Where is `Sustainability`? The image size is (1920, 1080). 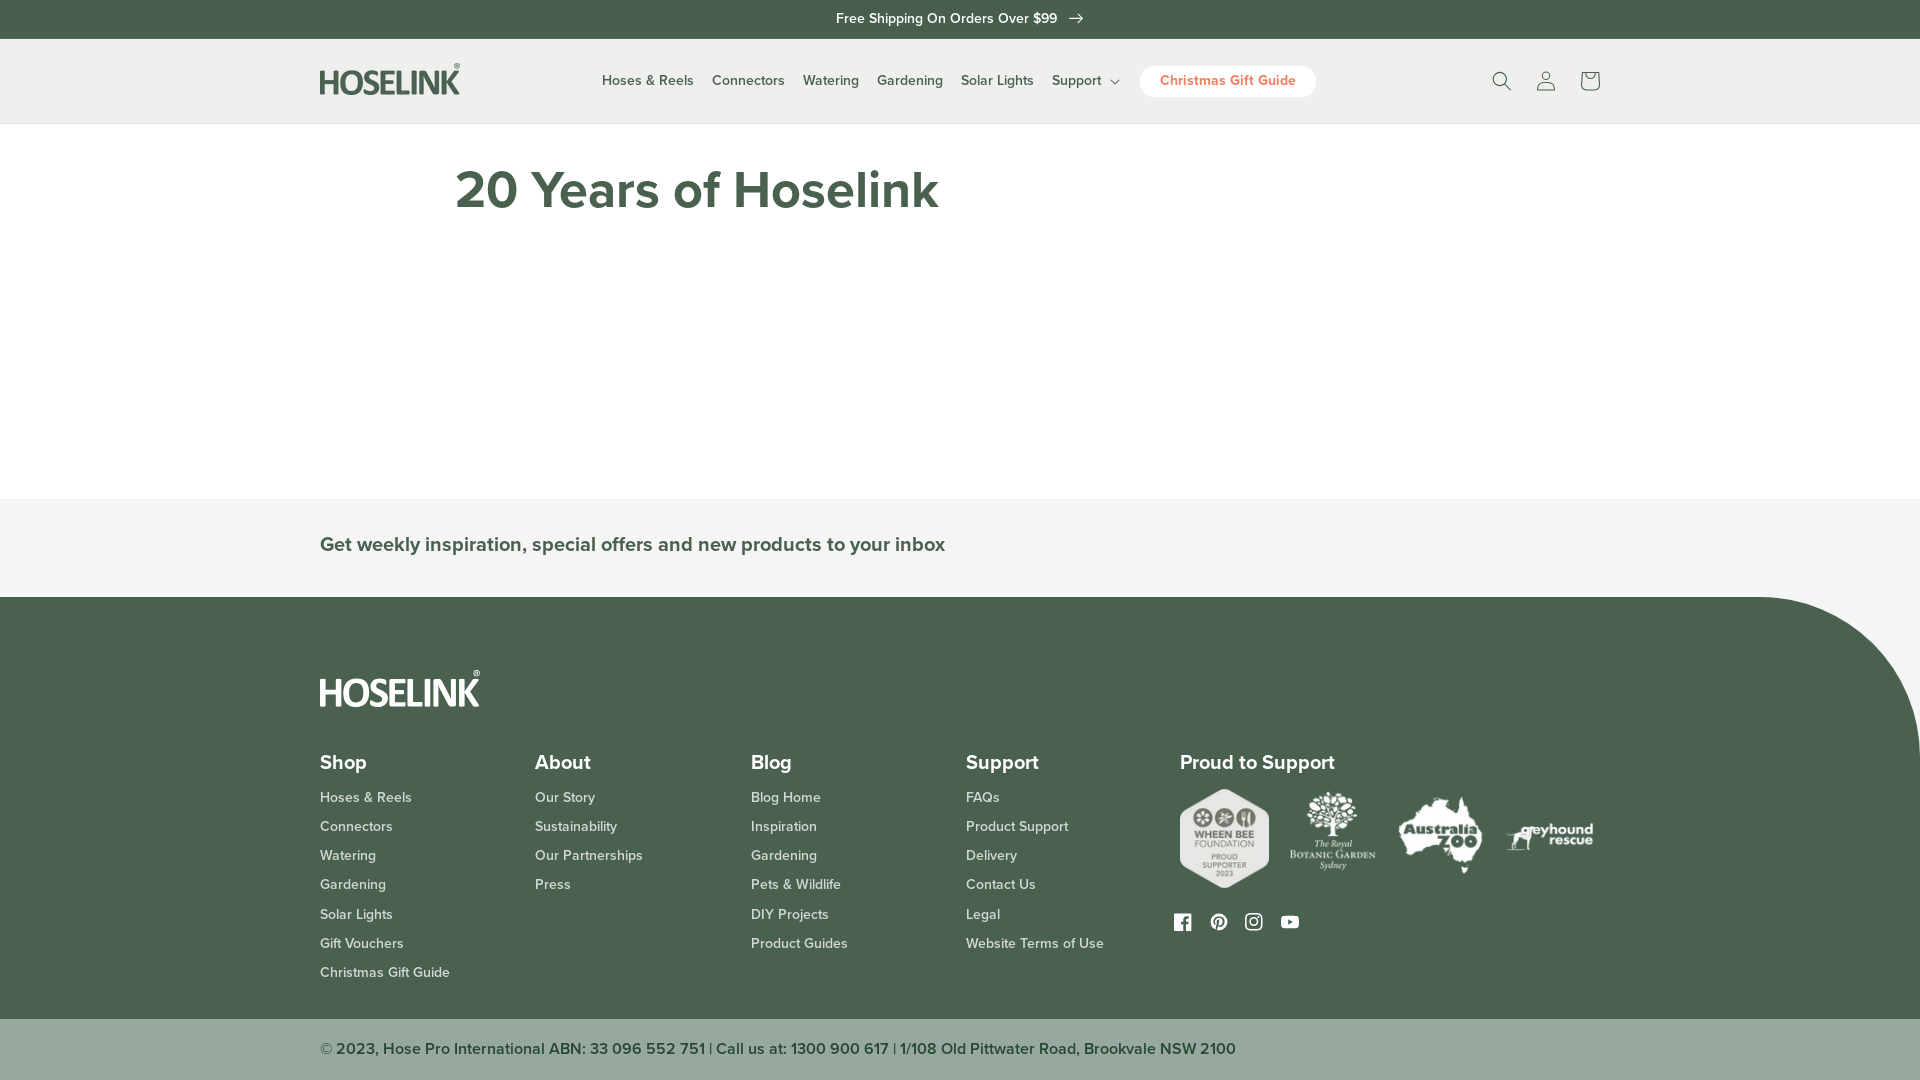
Sustainability is located at coordinates (576, 827).